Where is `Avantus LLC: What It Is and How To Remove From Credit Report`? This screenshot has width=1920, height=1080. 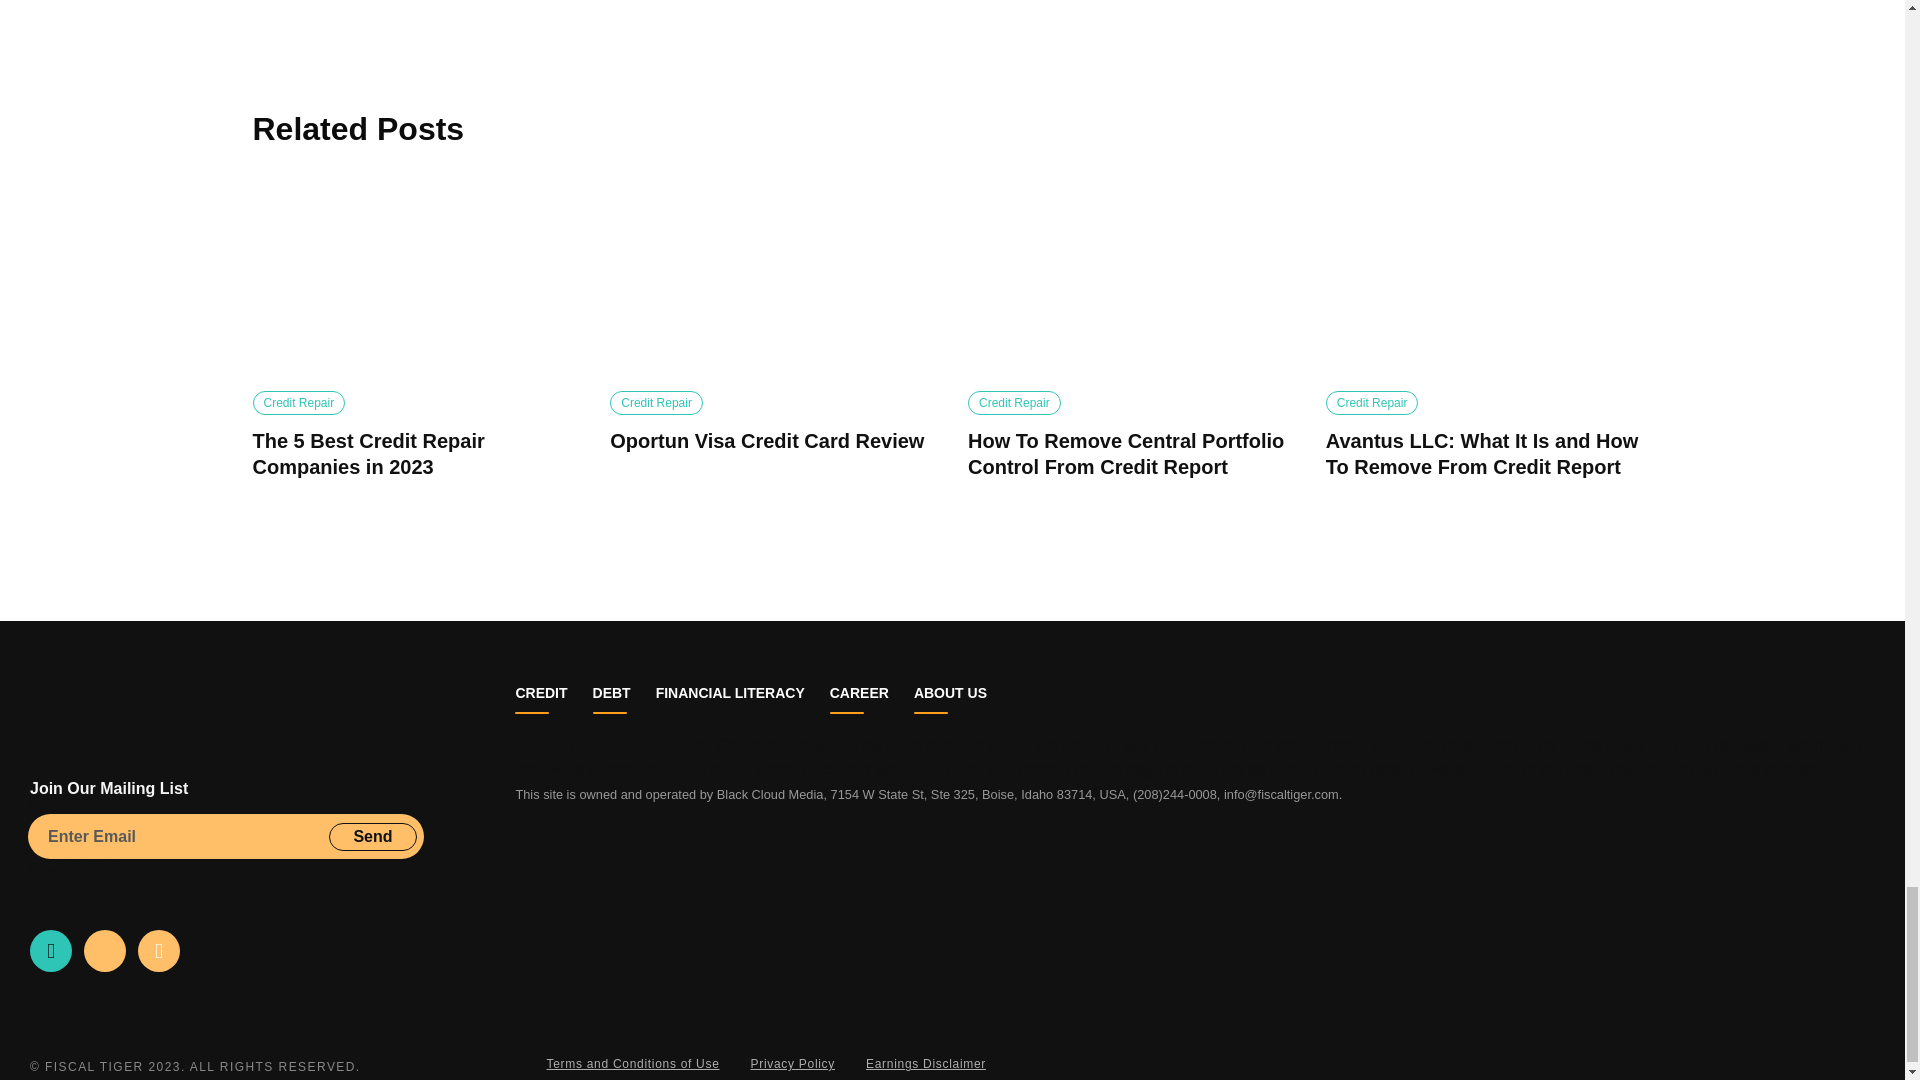 Avantus LLC: What It Is and How To Remove From Credit Report is located at coordinates (1490, 281).